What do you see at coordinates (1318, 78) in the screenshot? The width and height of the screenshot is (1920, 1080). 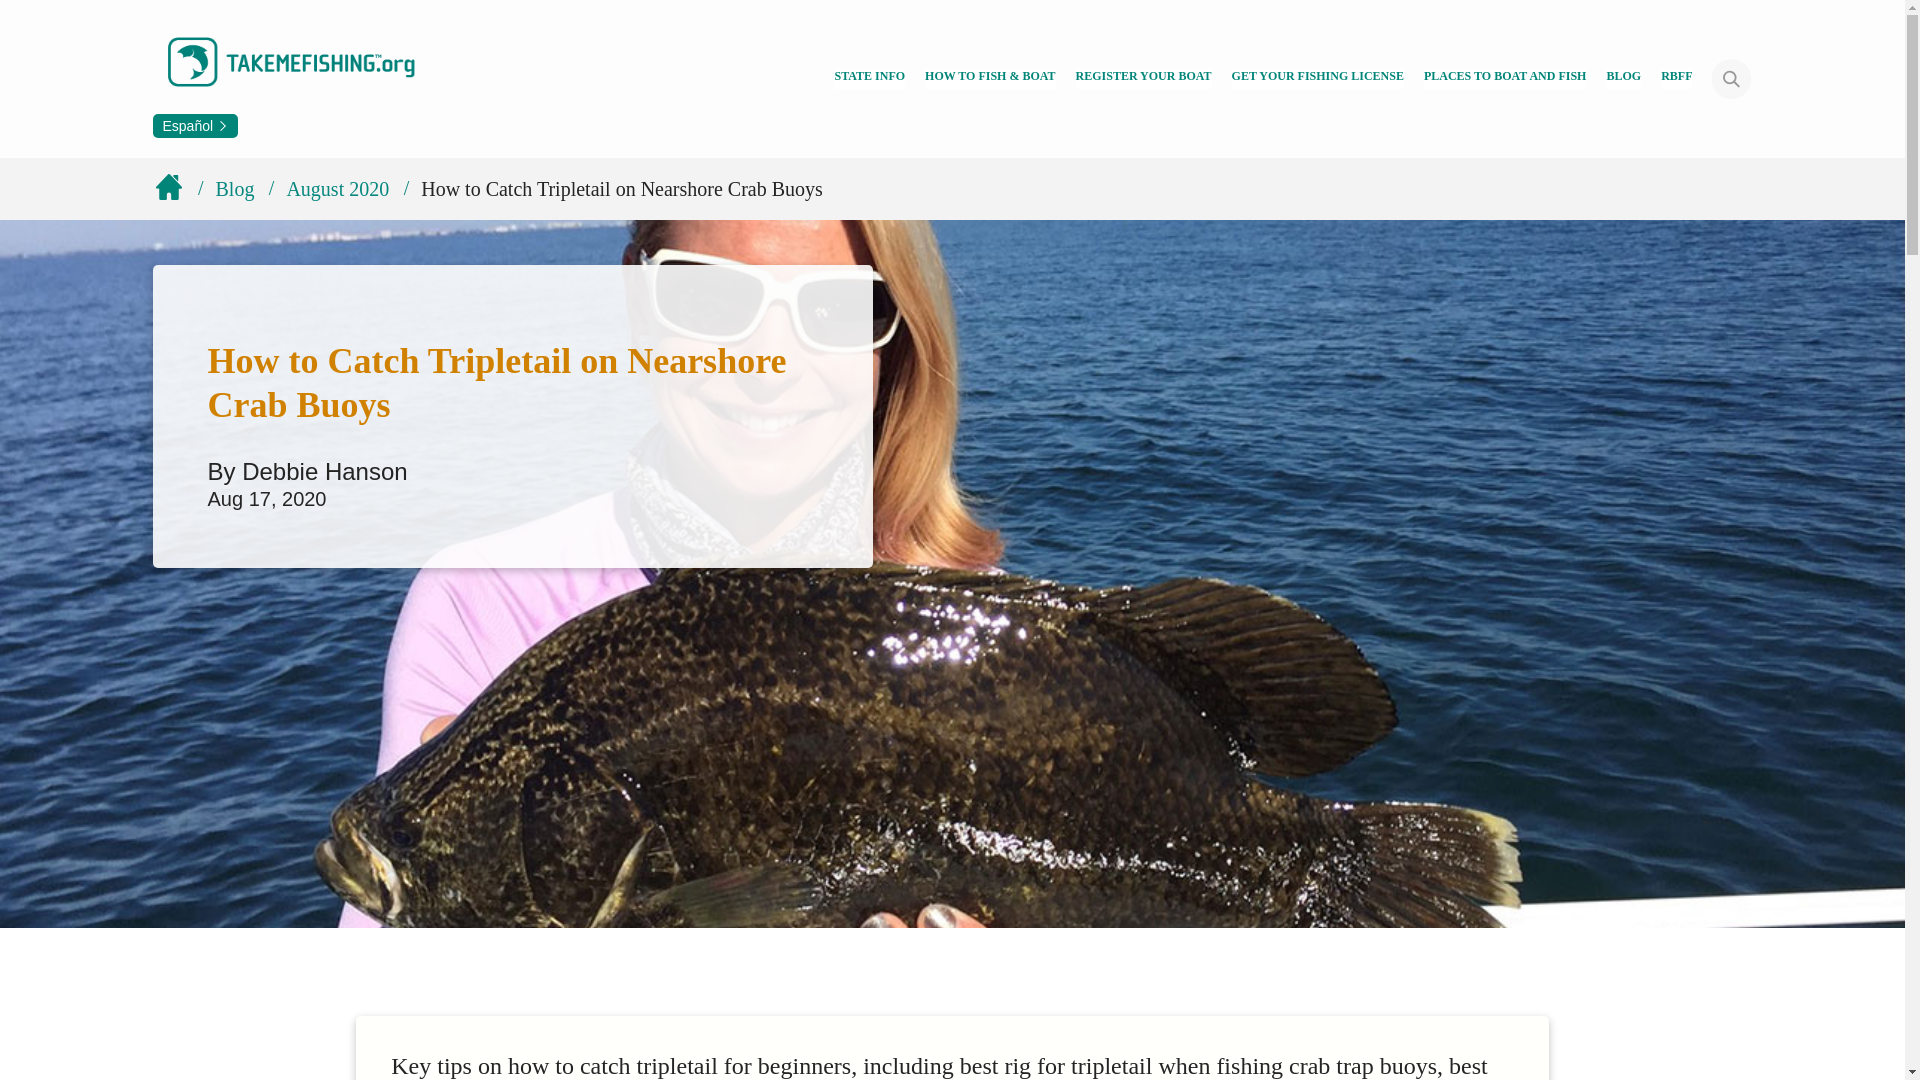 I see `GET YOUR FISHING LICENSE` at bounding box center [1318, 78].